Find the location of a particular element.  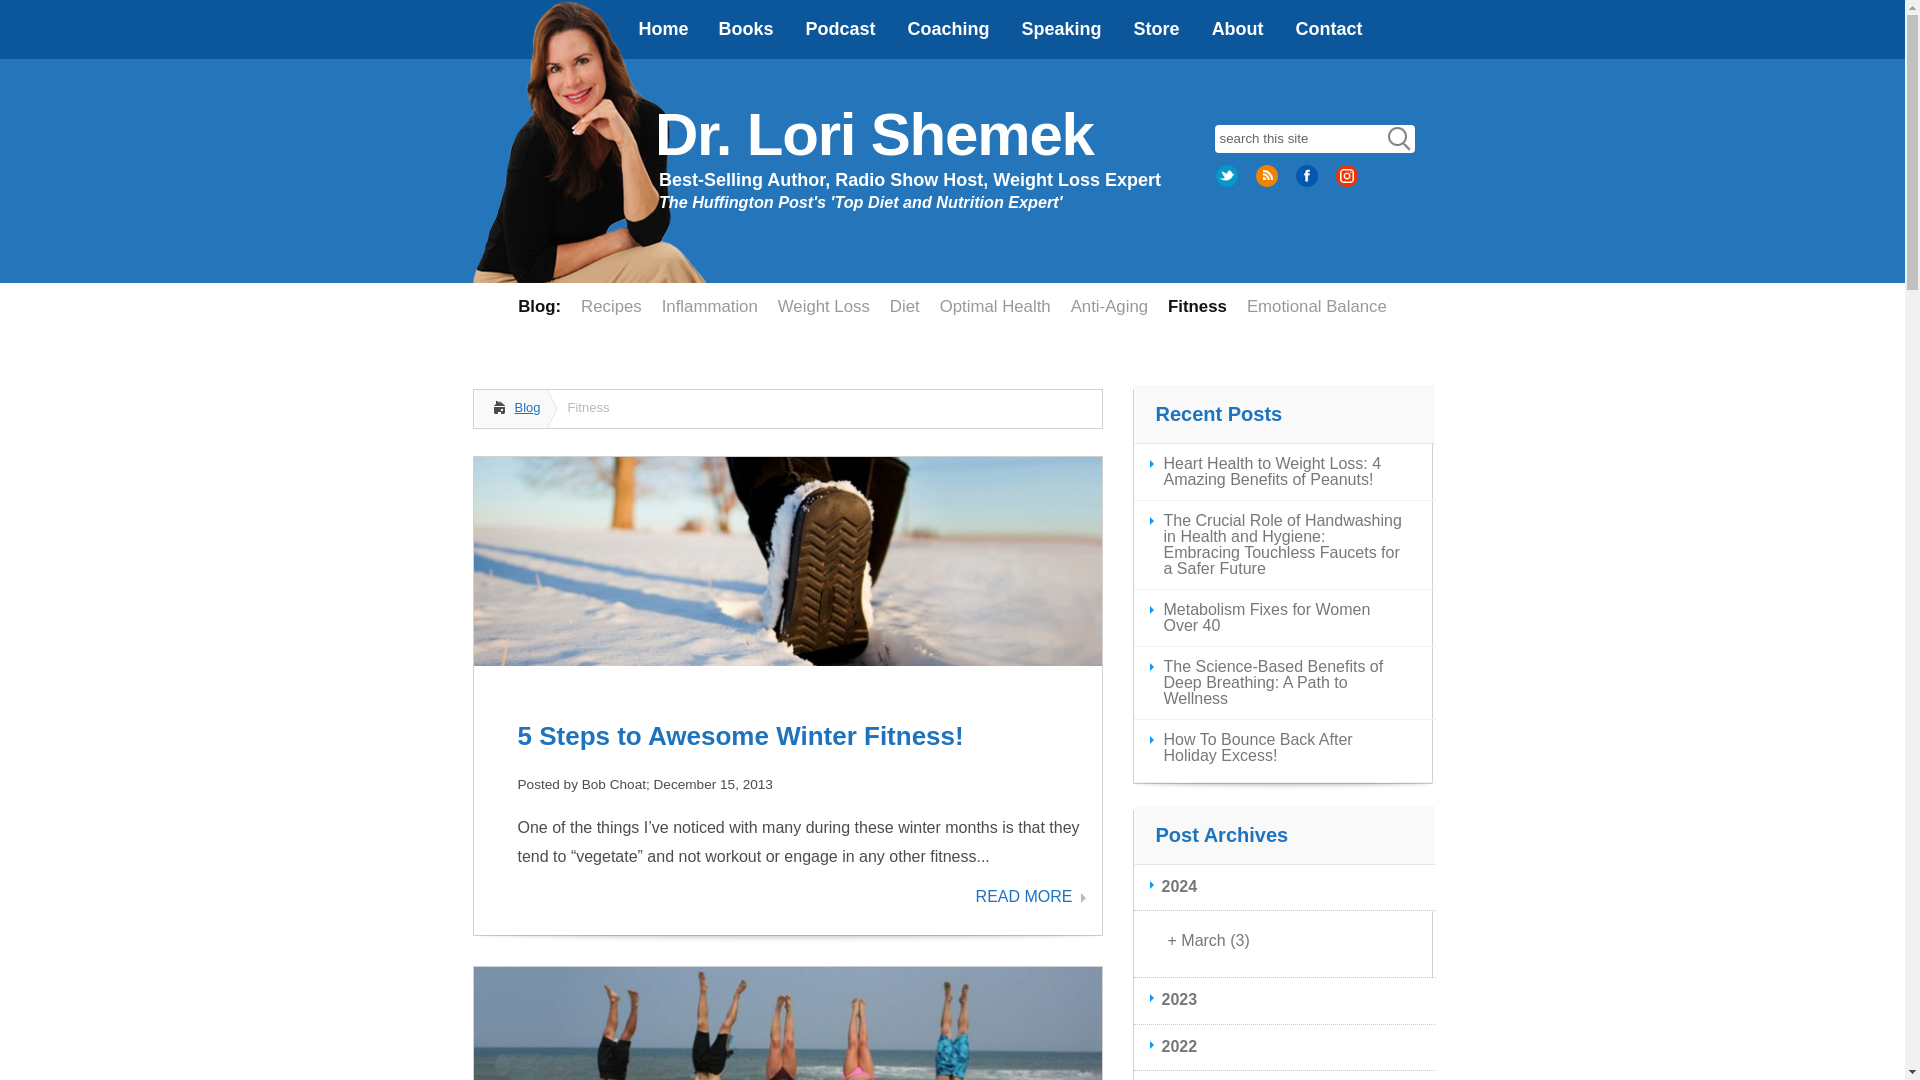

5 Steps to Awesome Winter Fitness! is located at coordinates (740, 736).